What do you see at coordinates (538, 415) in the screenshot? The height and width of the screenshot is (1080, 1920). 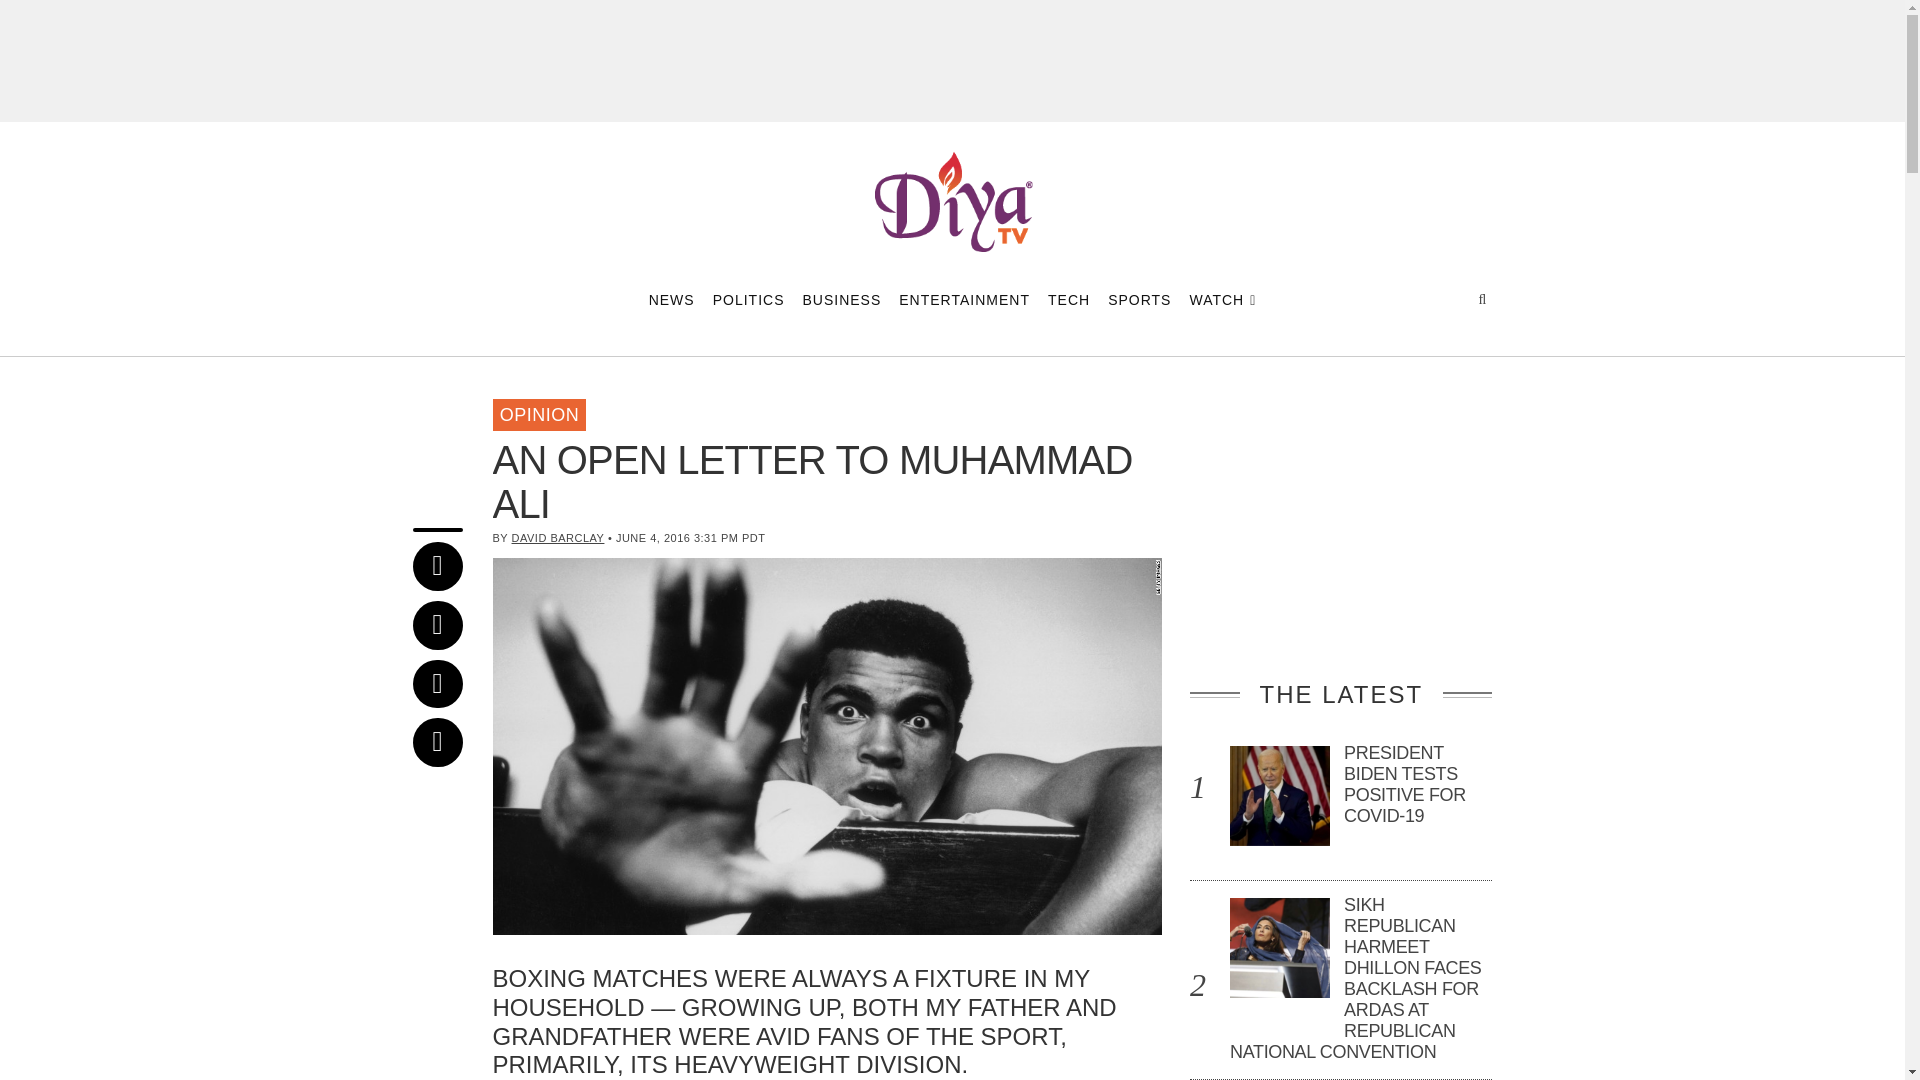 I see `OPINION` at bounding box center [538, 415].